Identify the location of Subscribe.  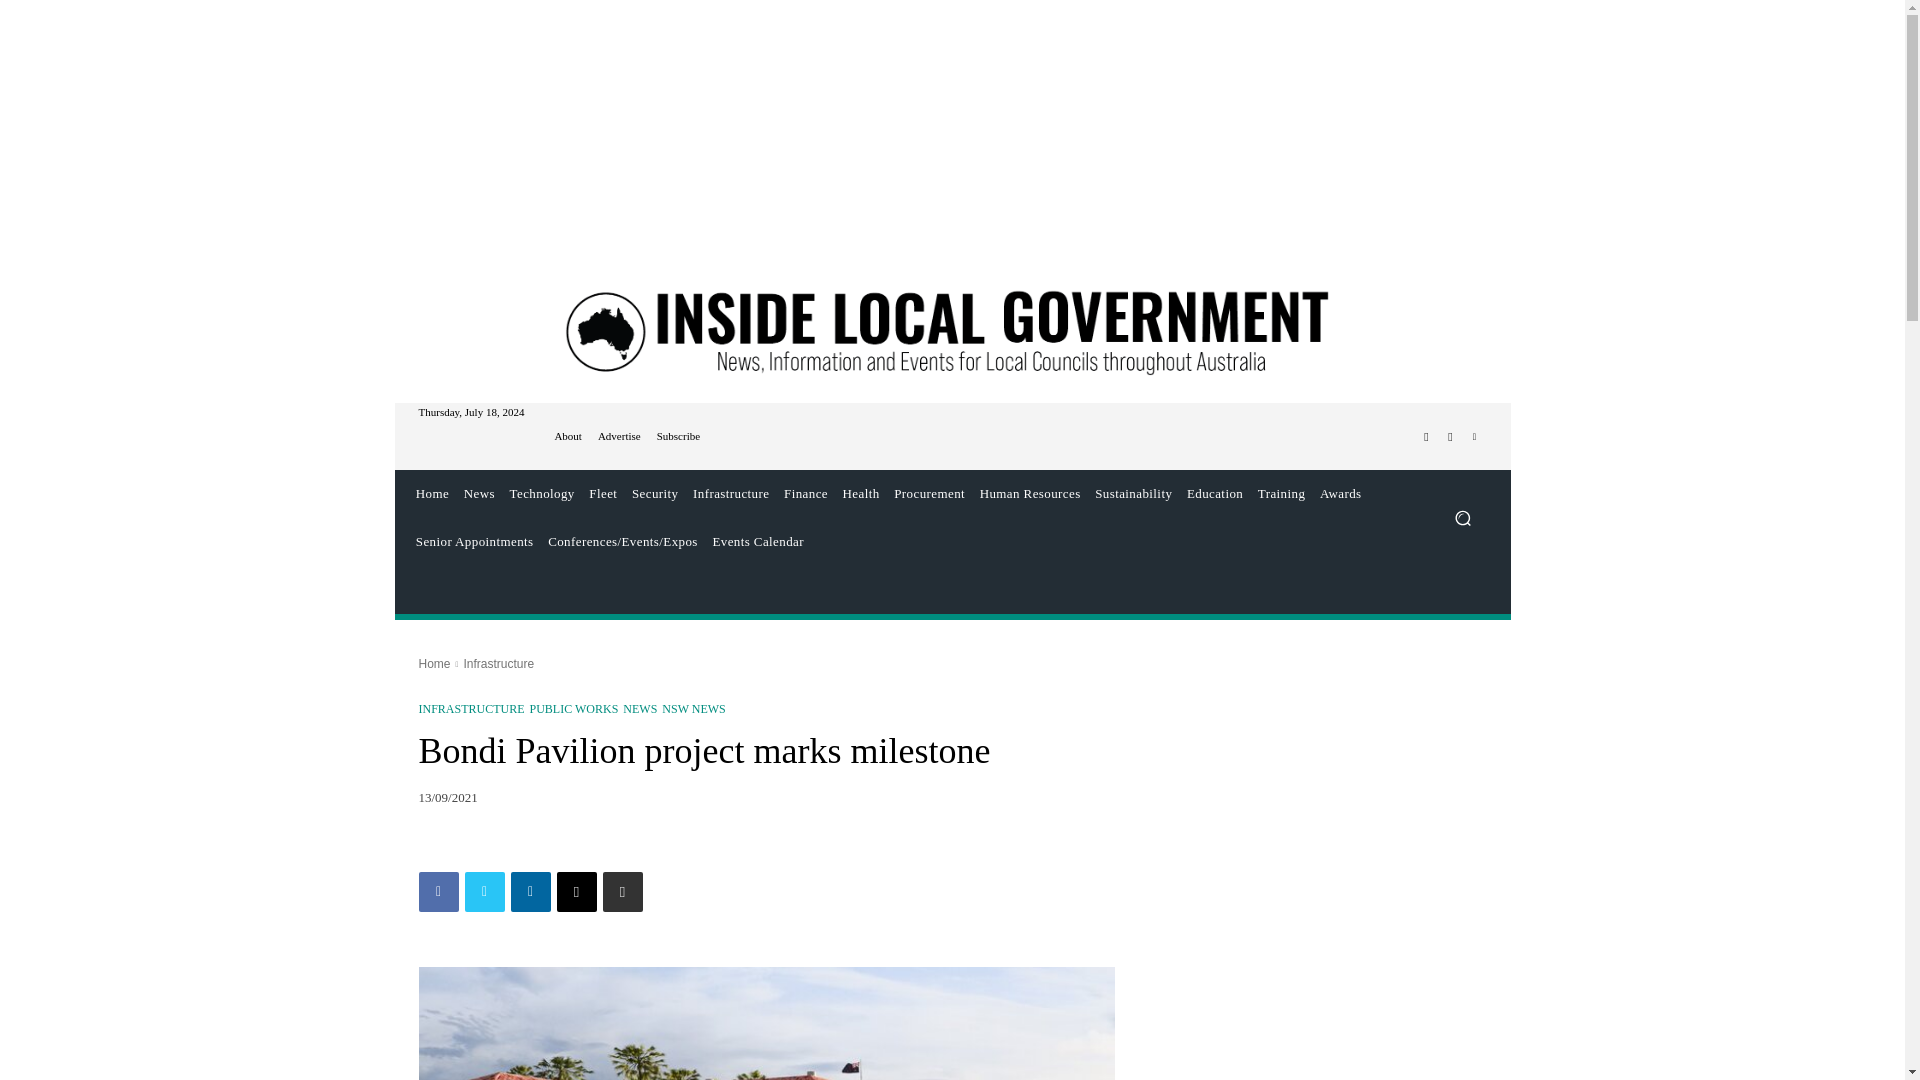
(678, 436).